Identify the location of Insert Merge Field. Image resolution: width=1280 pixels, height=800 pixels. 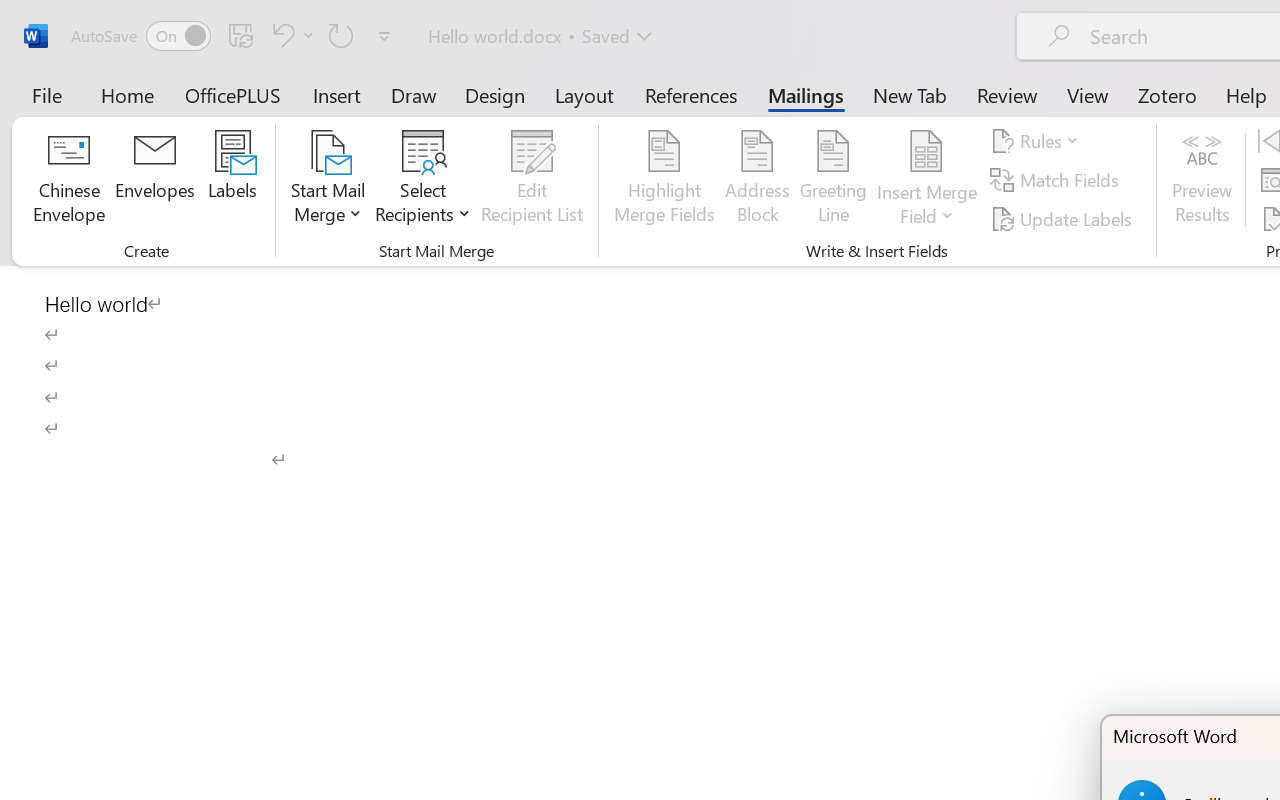
(927, 152).